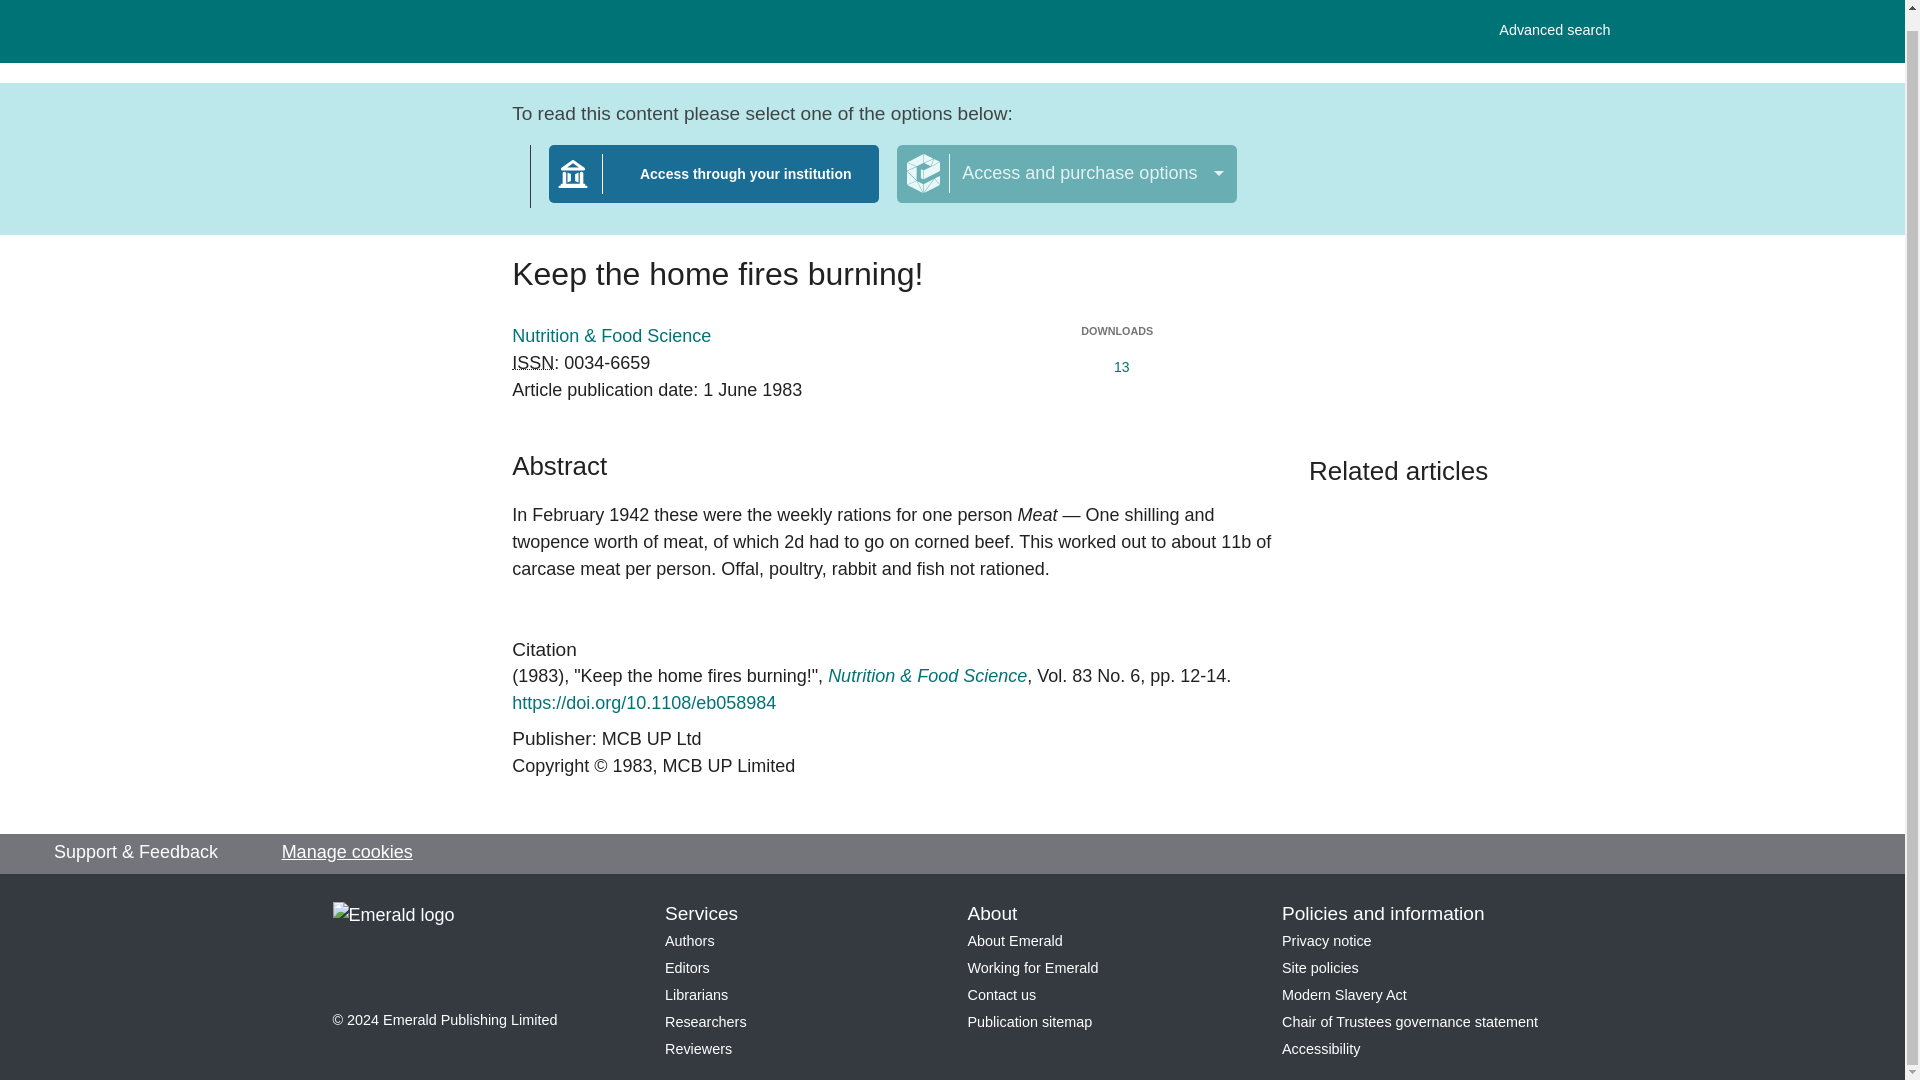  What do you see at coordinates (1320, 968) in the screenshot?
I see `Modern Slavery Act` at bounding box center [1320, 968].